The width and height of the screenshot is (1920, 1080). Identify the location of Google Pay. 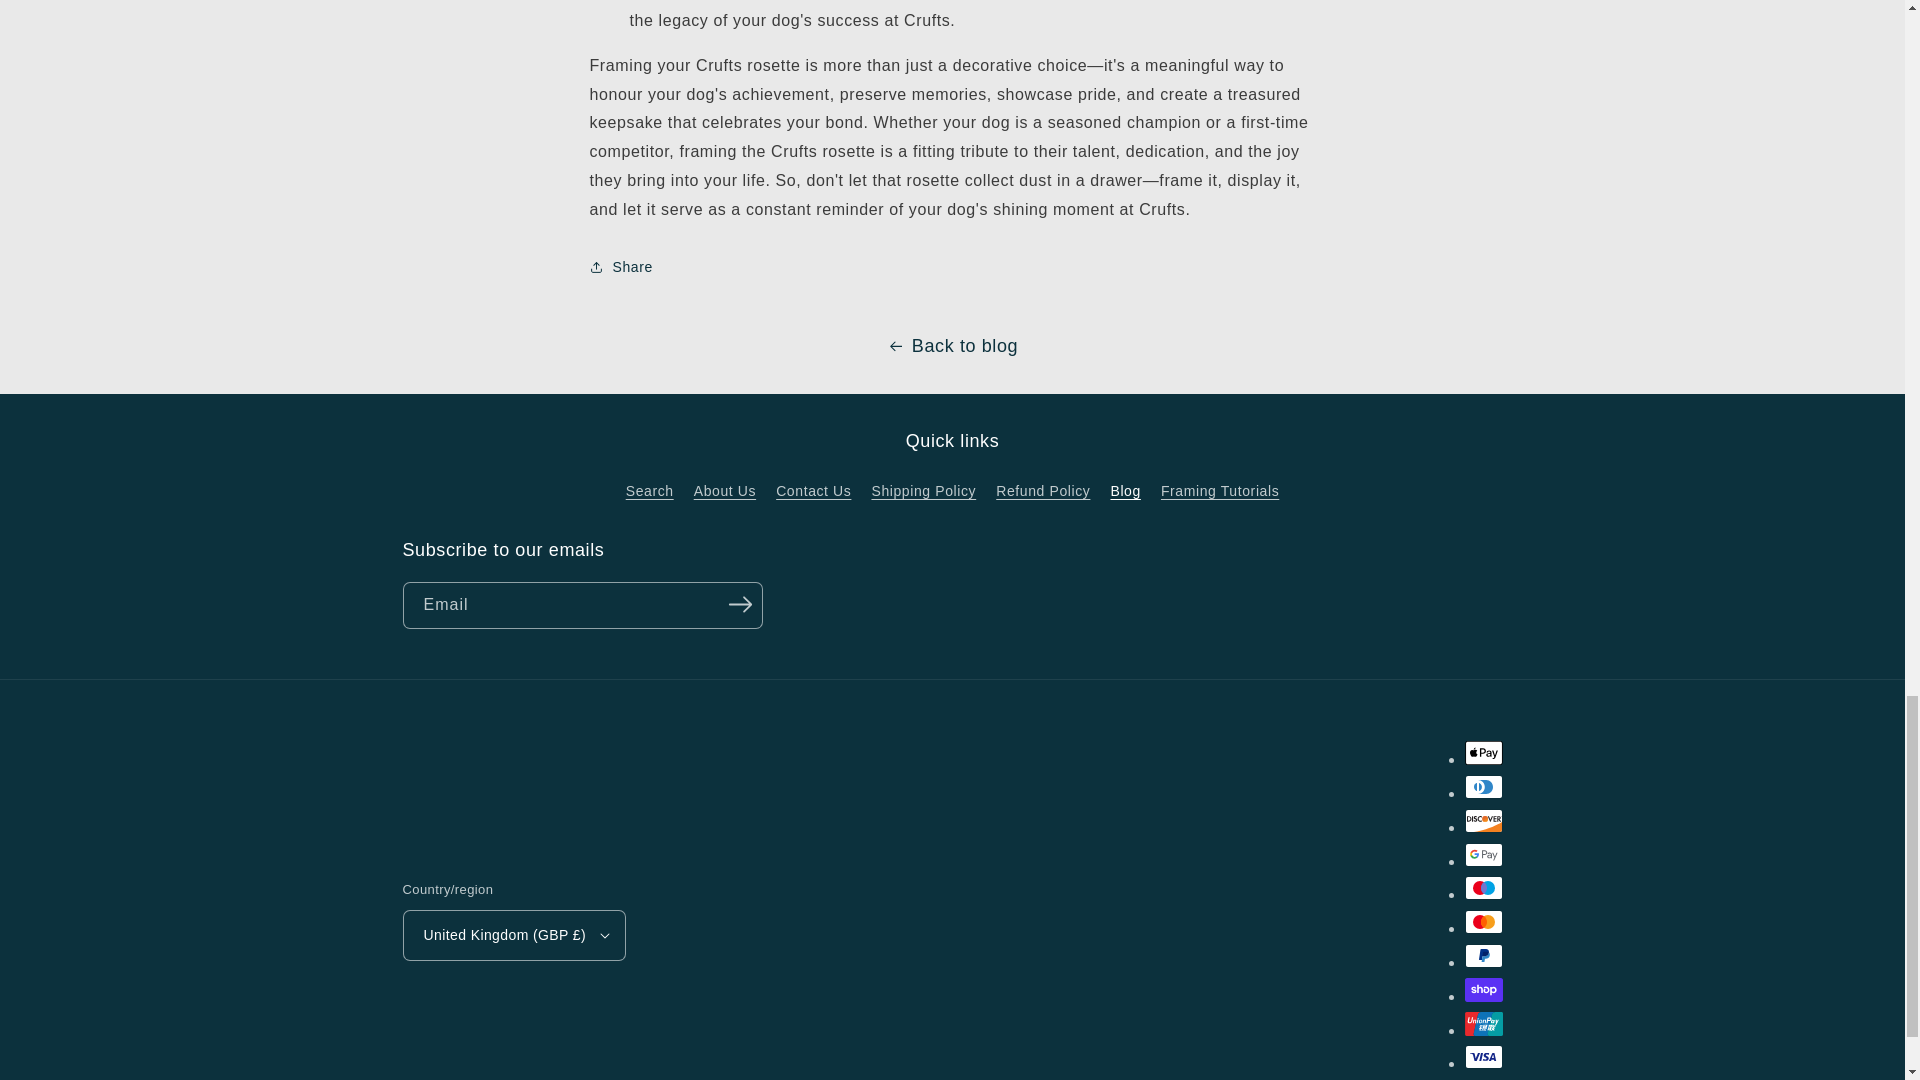
(1482, 855).